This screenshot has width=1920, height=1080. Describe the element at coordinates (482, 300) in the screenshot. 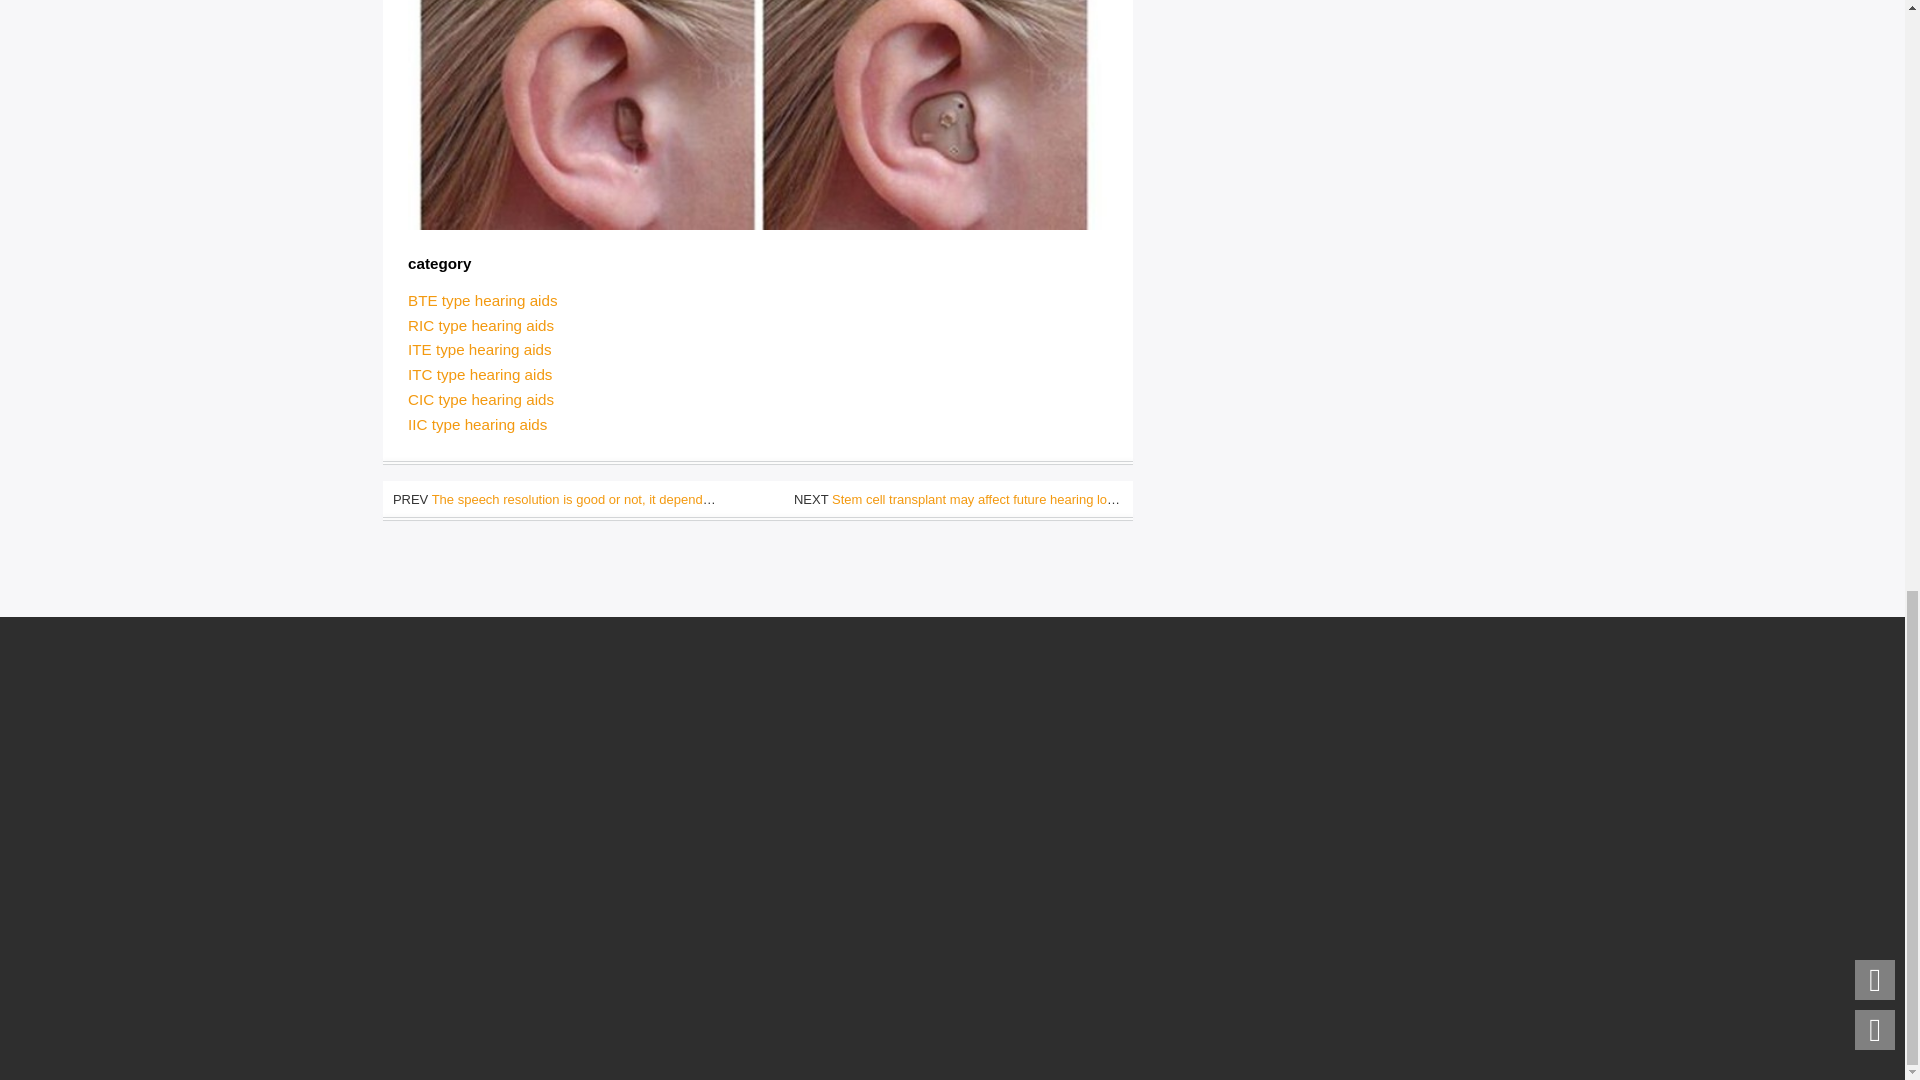

I see `BTE type hearing aids` at that location.